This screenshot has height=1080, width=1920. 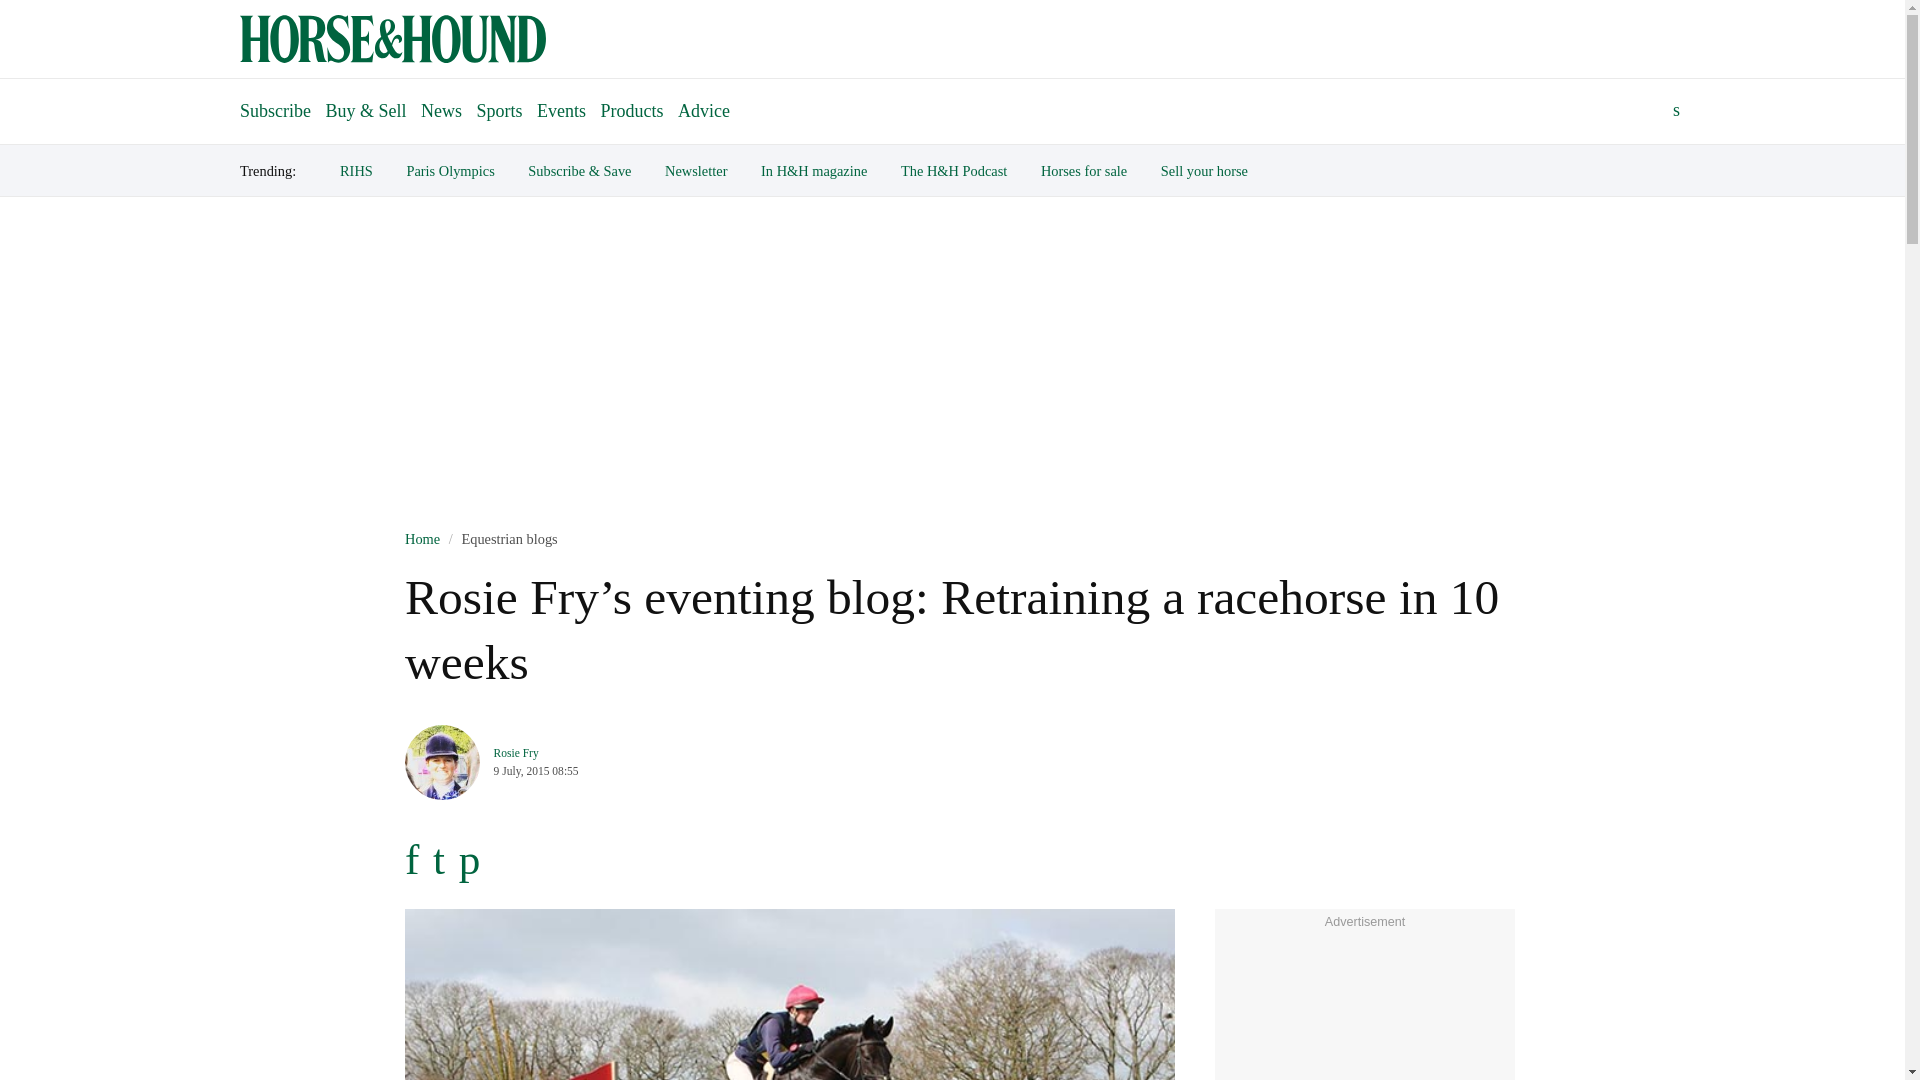 What do you see at coordinates (632, 110) in the screenshot?
I see `Products` at bounding box center [632, 110].